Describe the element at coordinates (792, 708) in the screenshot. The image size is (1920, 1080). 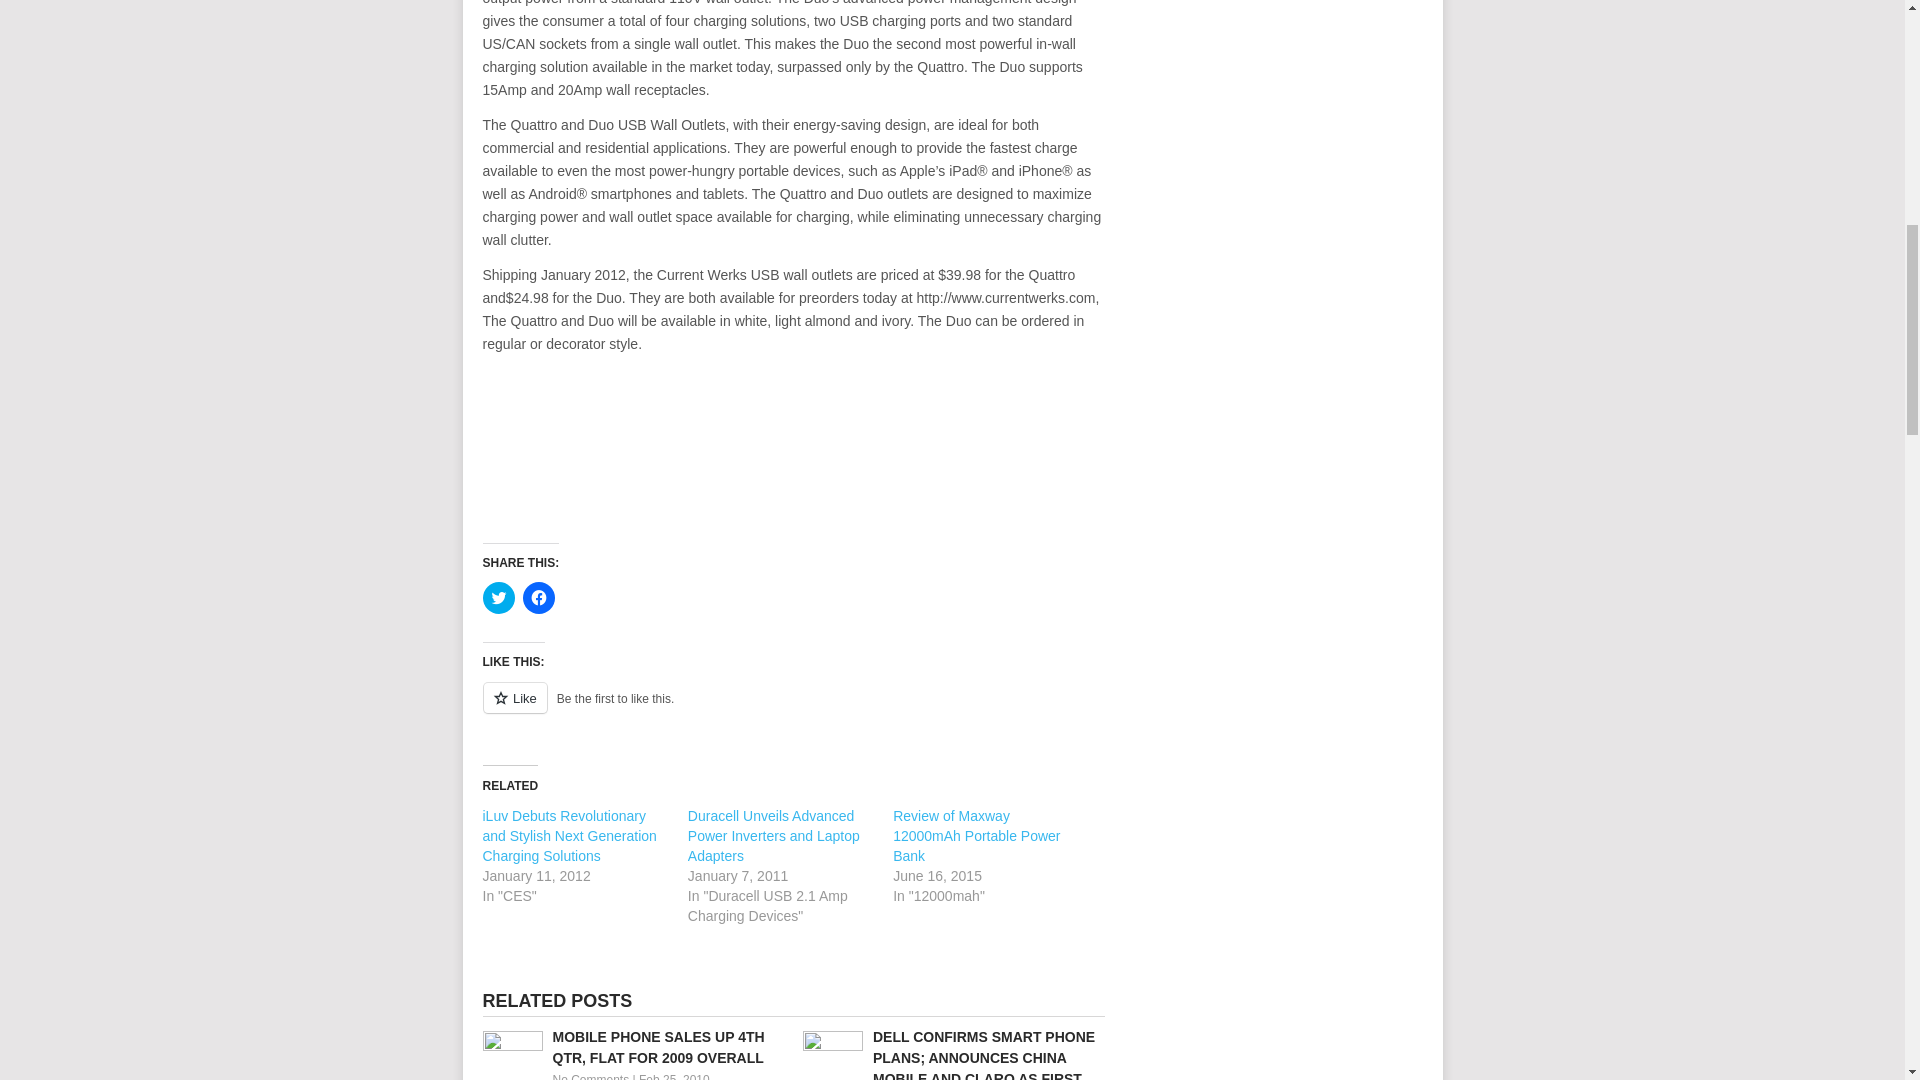
I see `Like or Reblog` at that location.